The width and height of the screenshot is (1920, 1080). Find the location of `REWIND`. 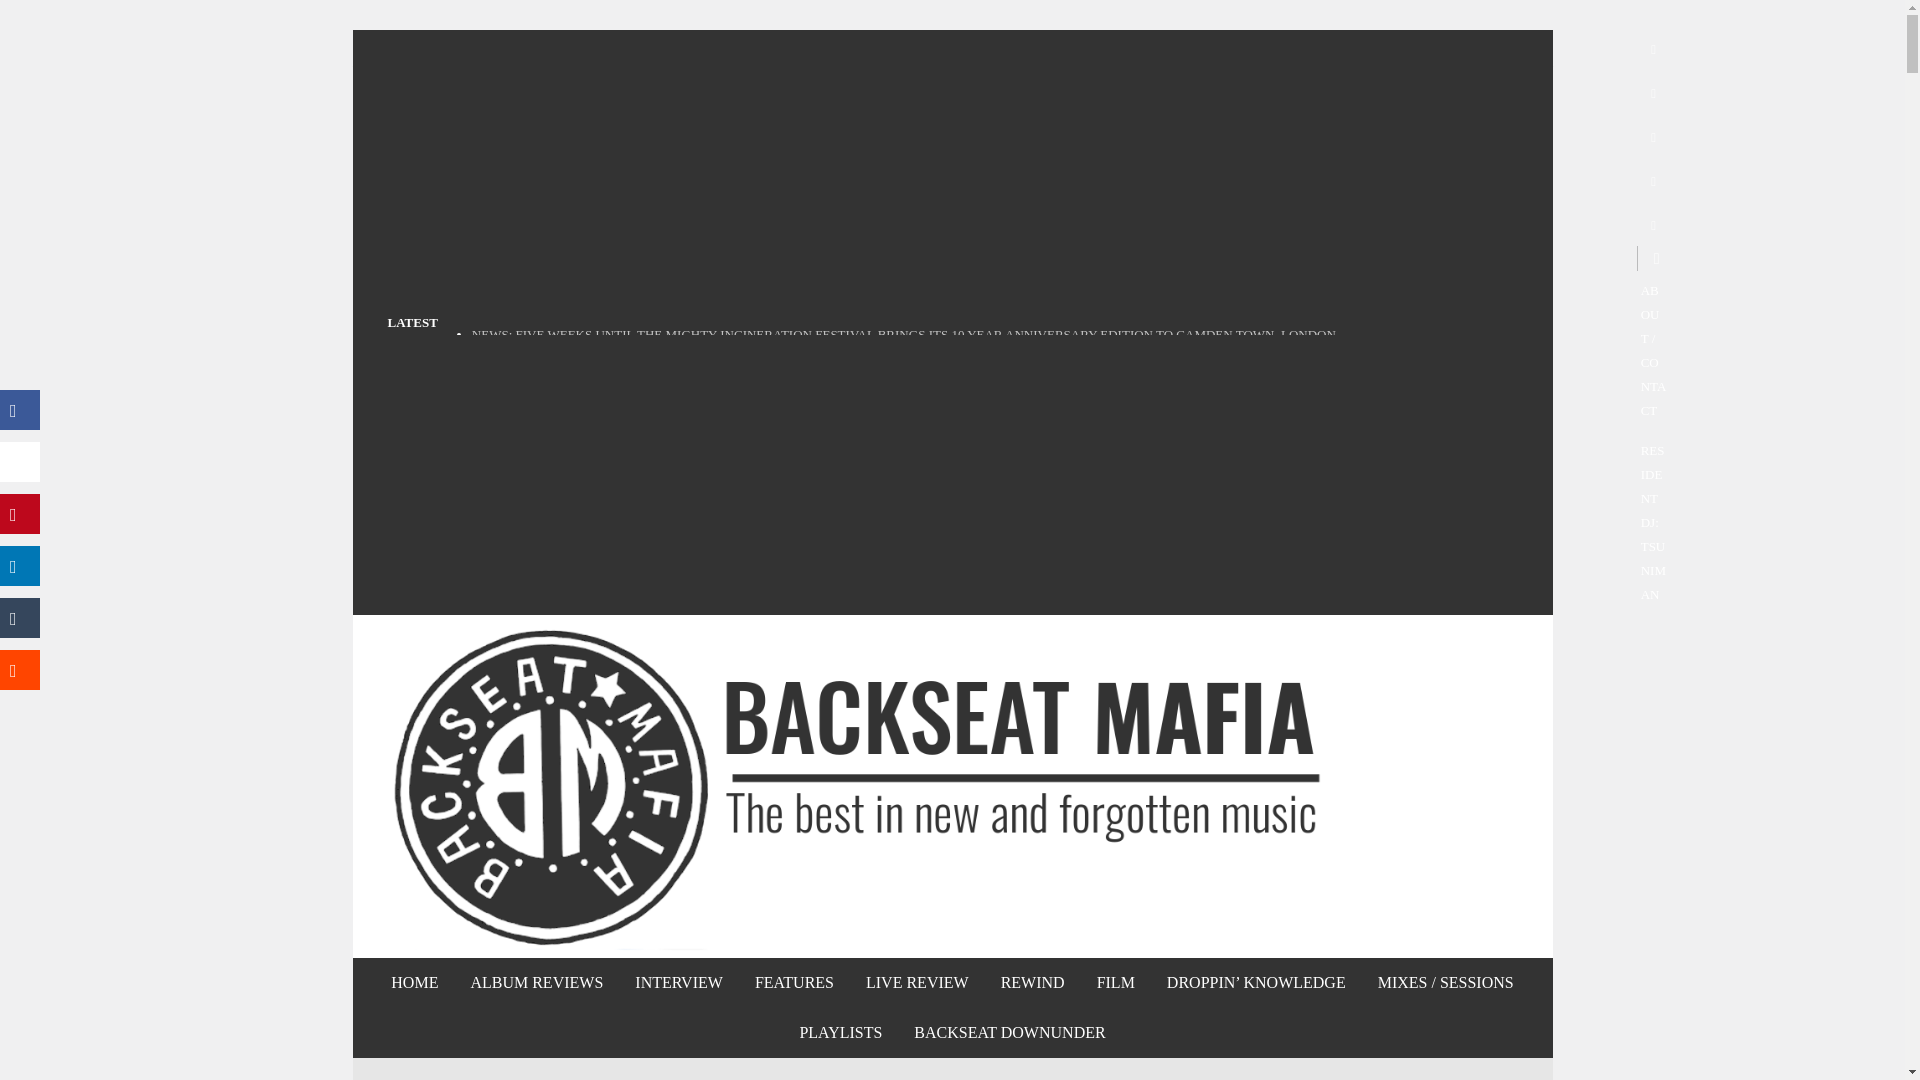

REWIND is located at coordinates (1032, 982).